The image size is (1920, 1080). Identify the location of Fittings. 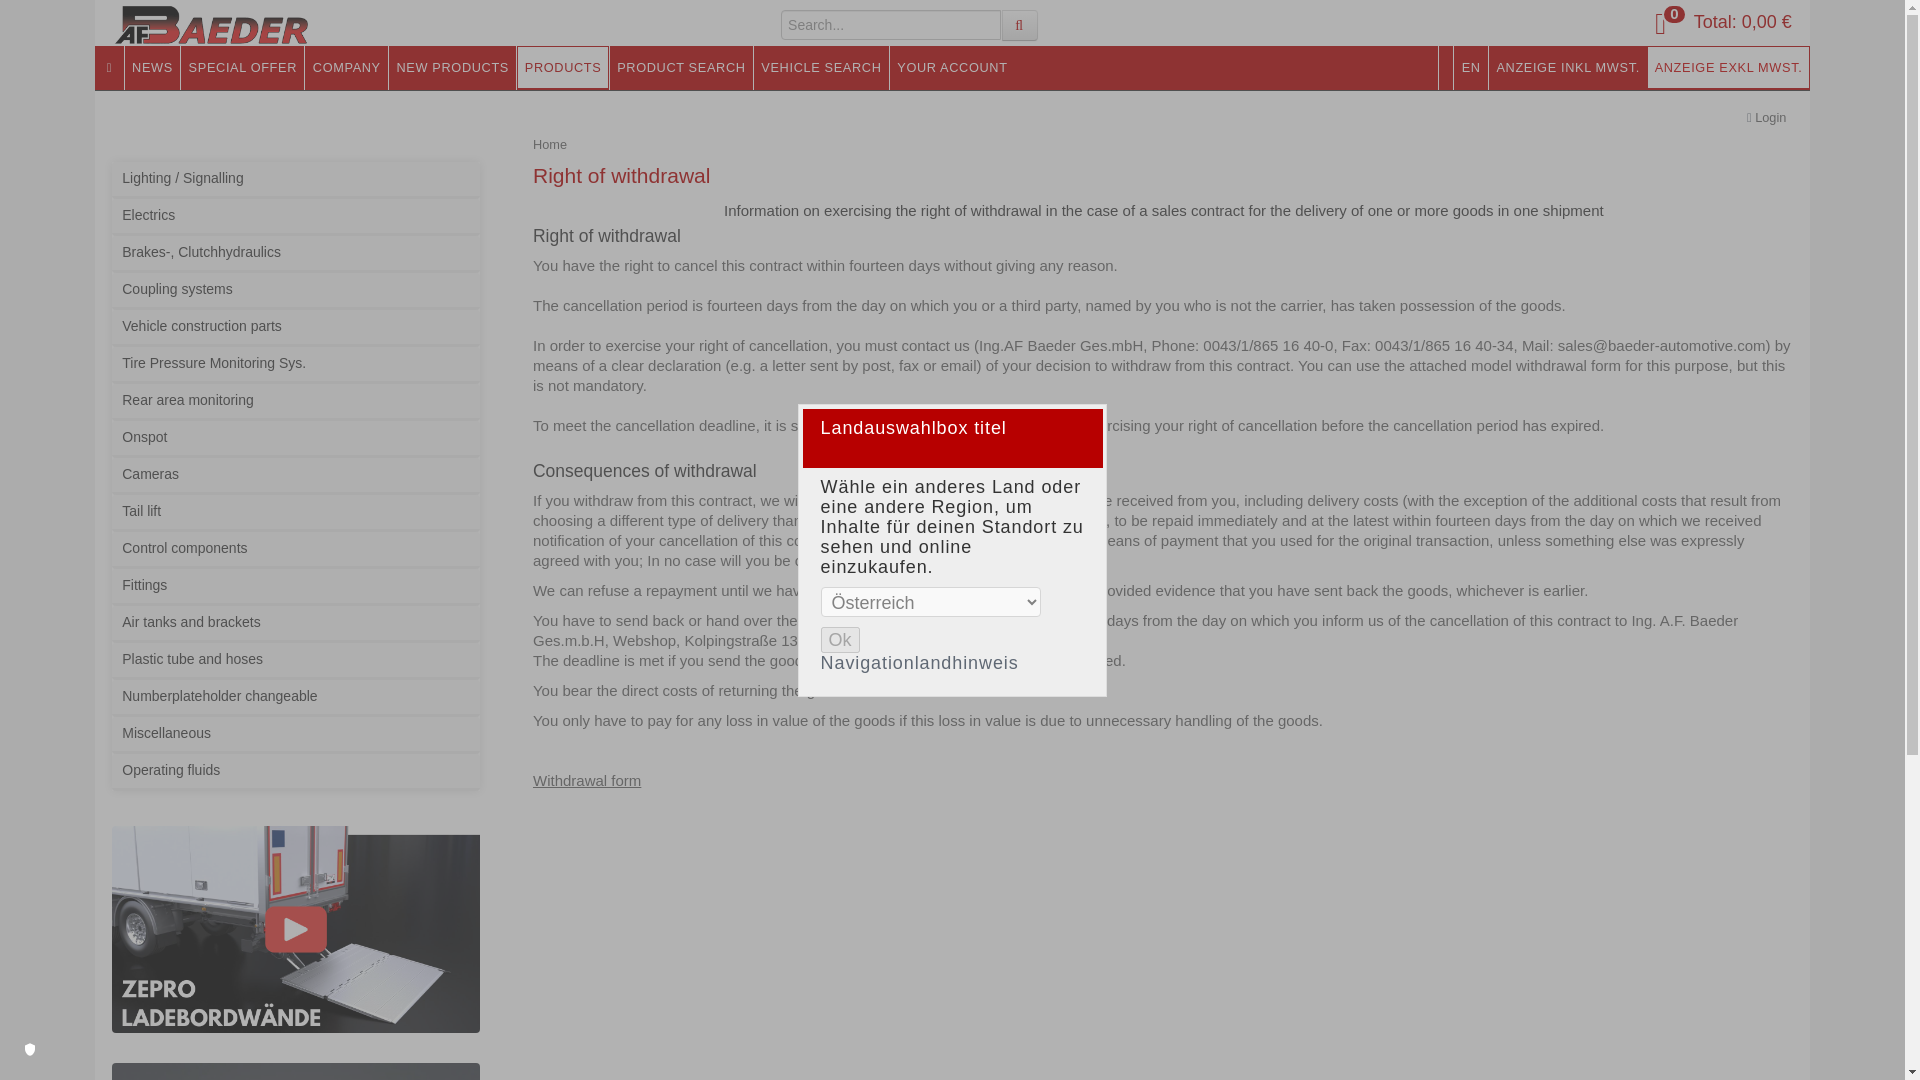
(294, 587).